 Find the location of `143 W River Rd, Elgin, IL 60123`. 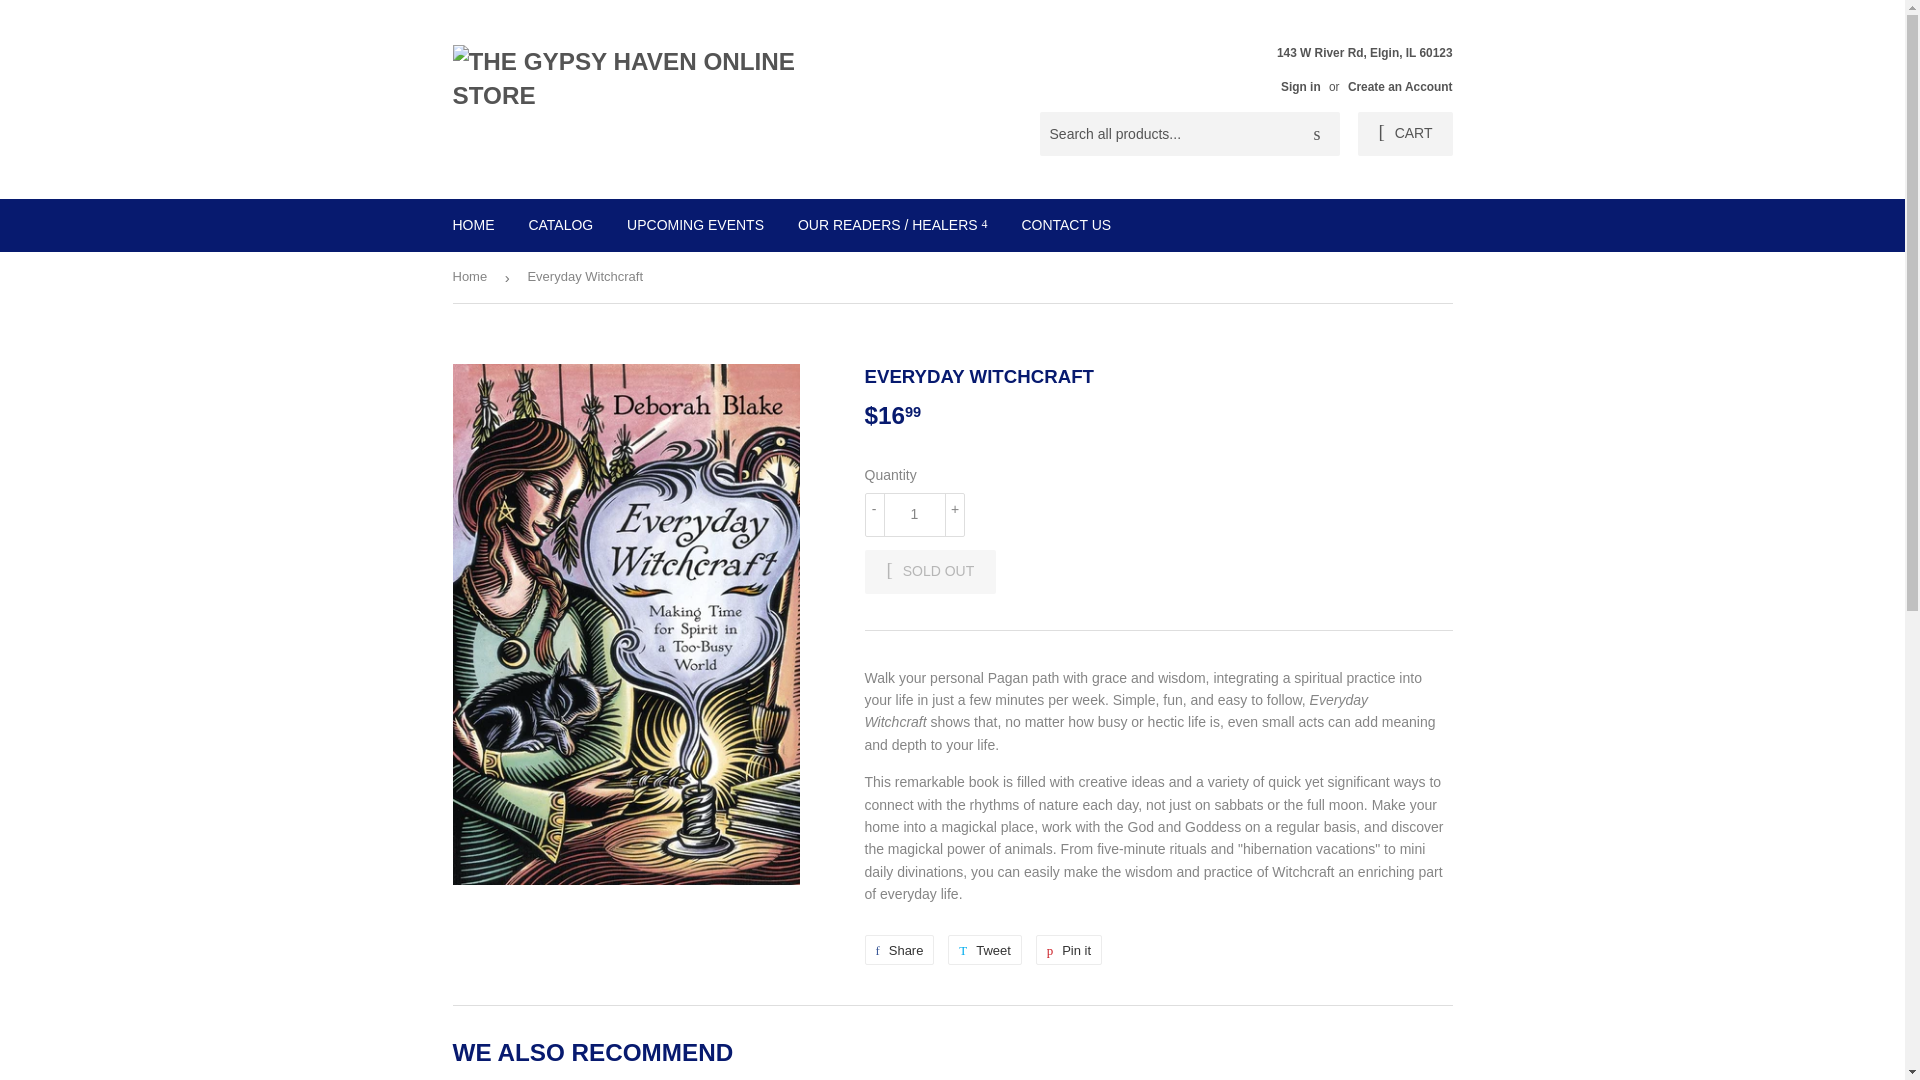

143 W River Rd, Elgin, IL 60123 is located at coordinates (1358, 68).